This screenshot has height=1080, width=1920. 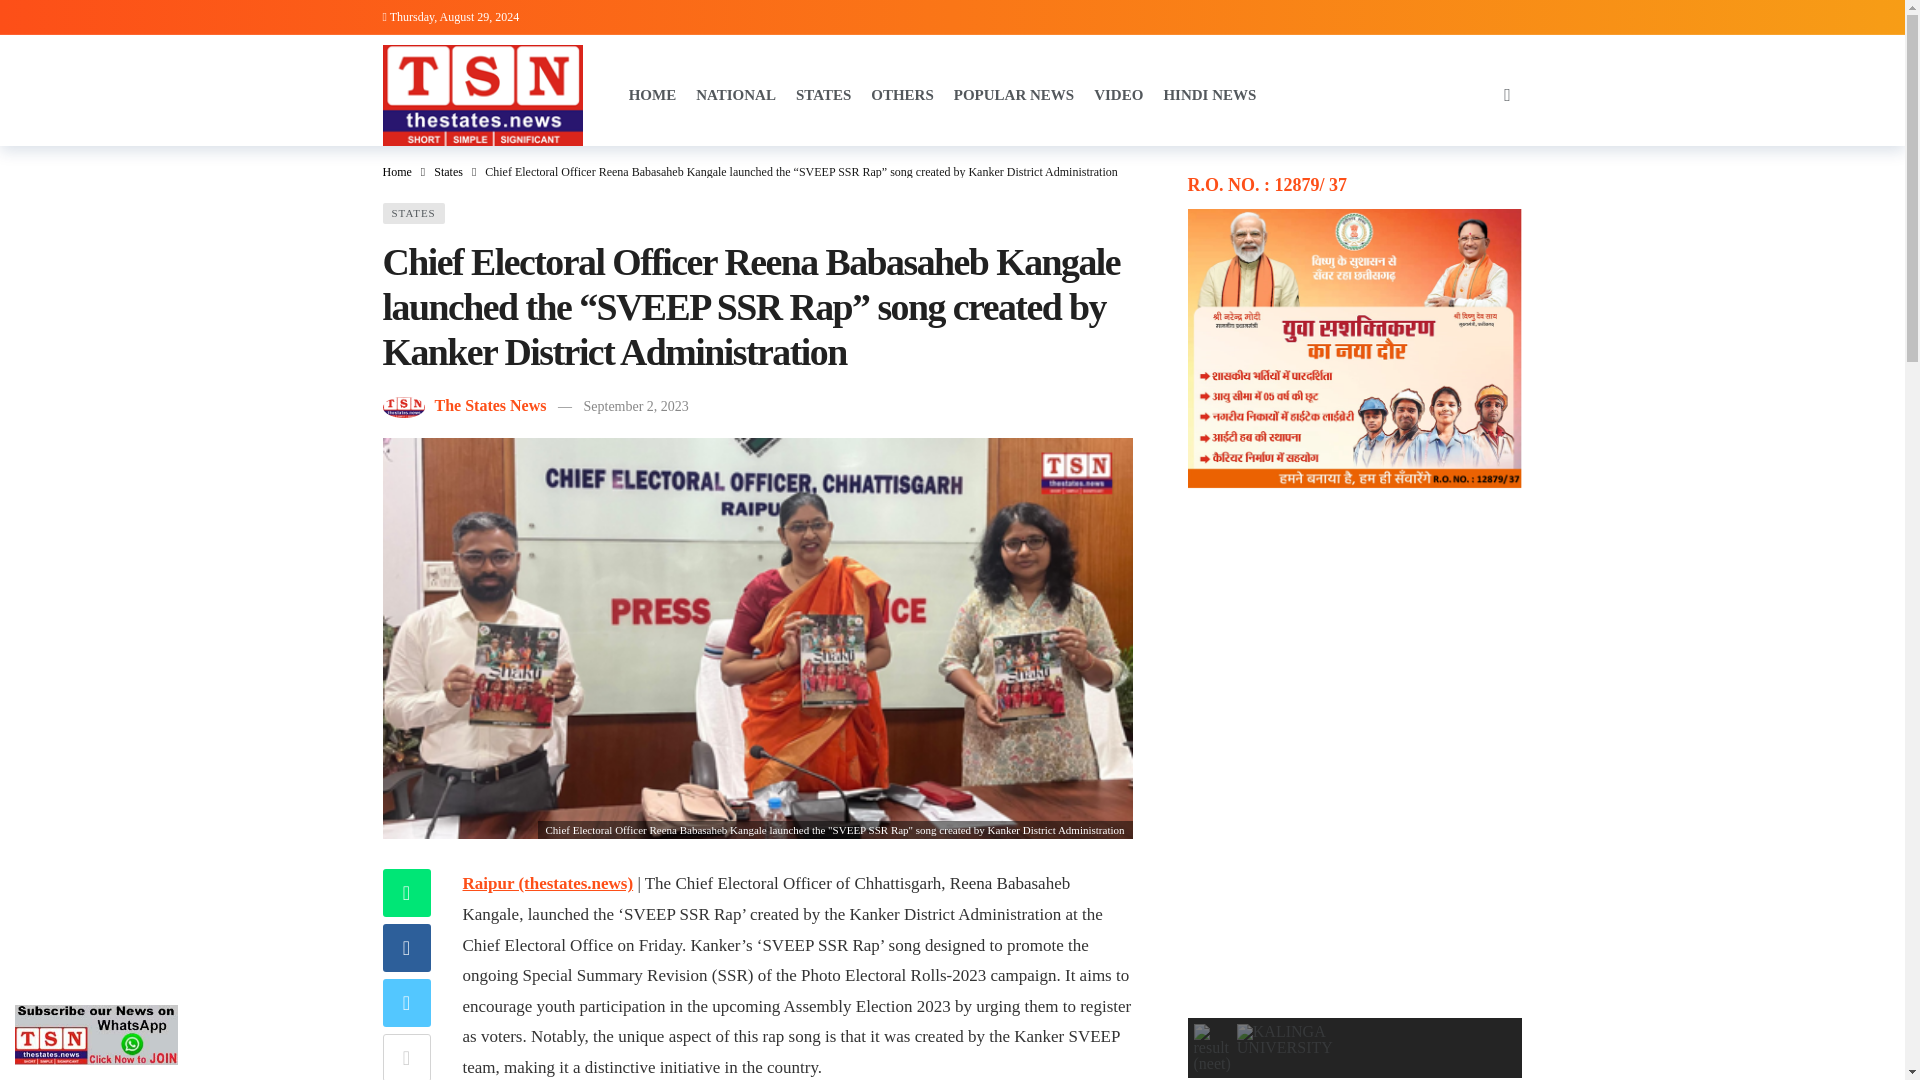 I want to click on STATES, so click(x=823, y=94).